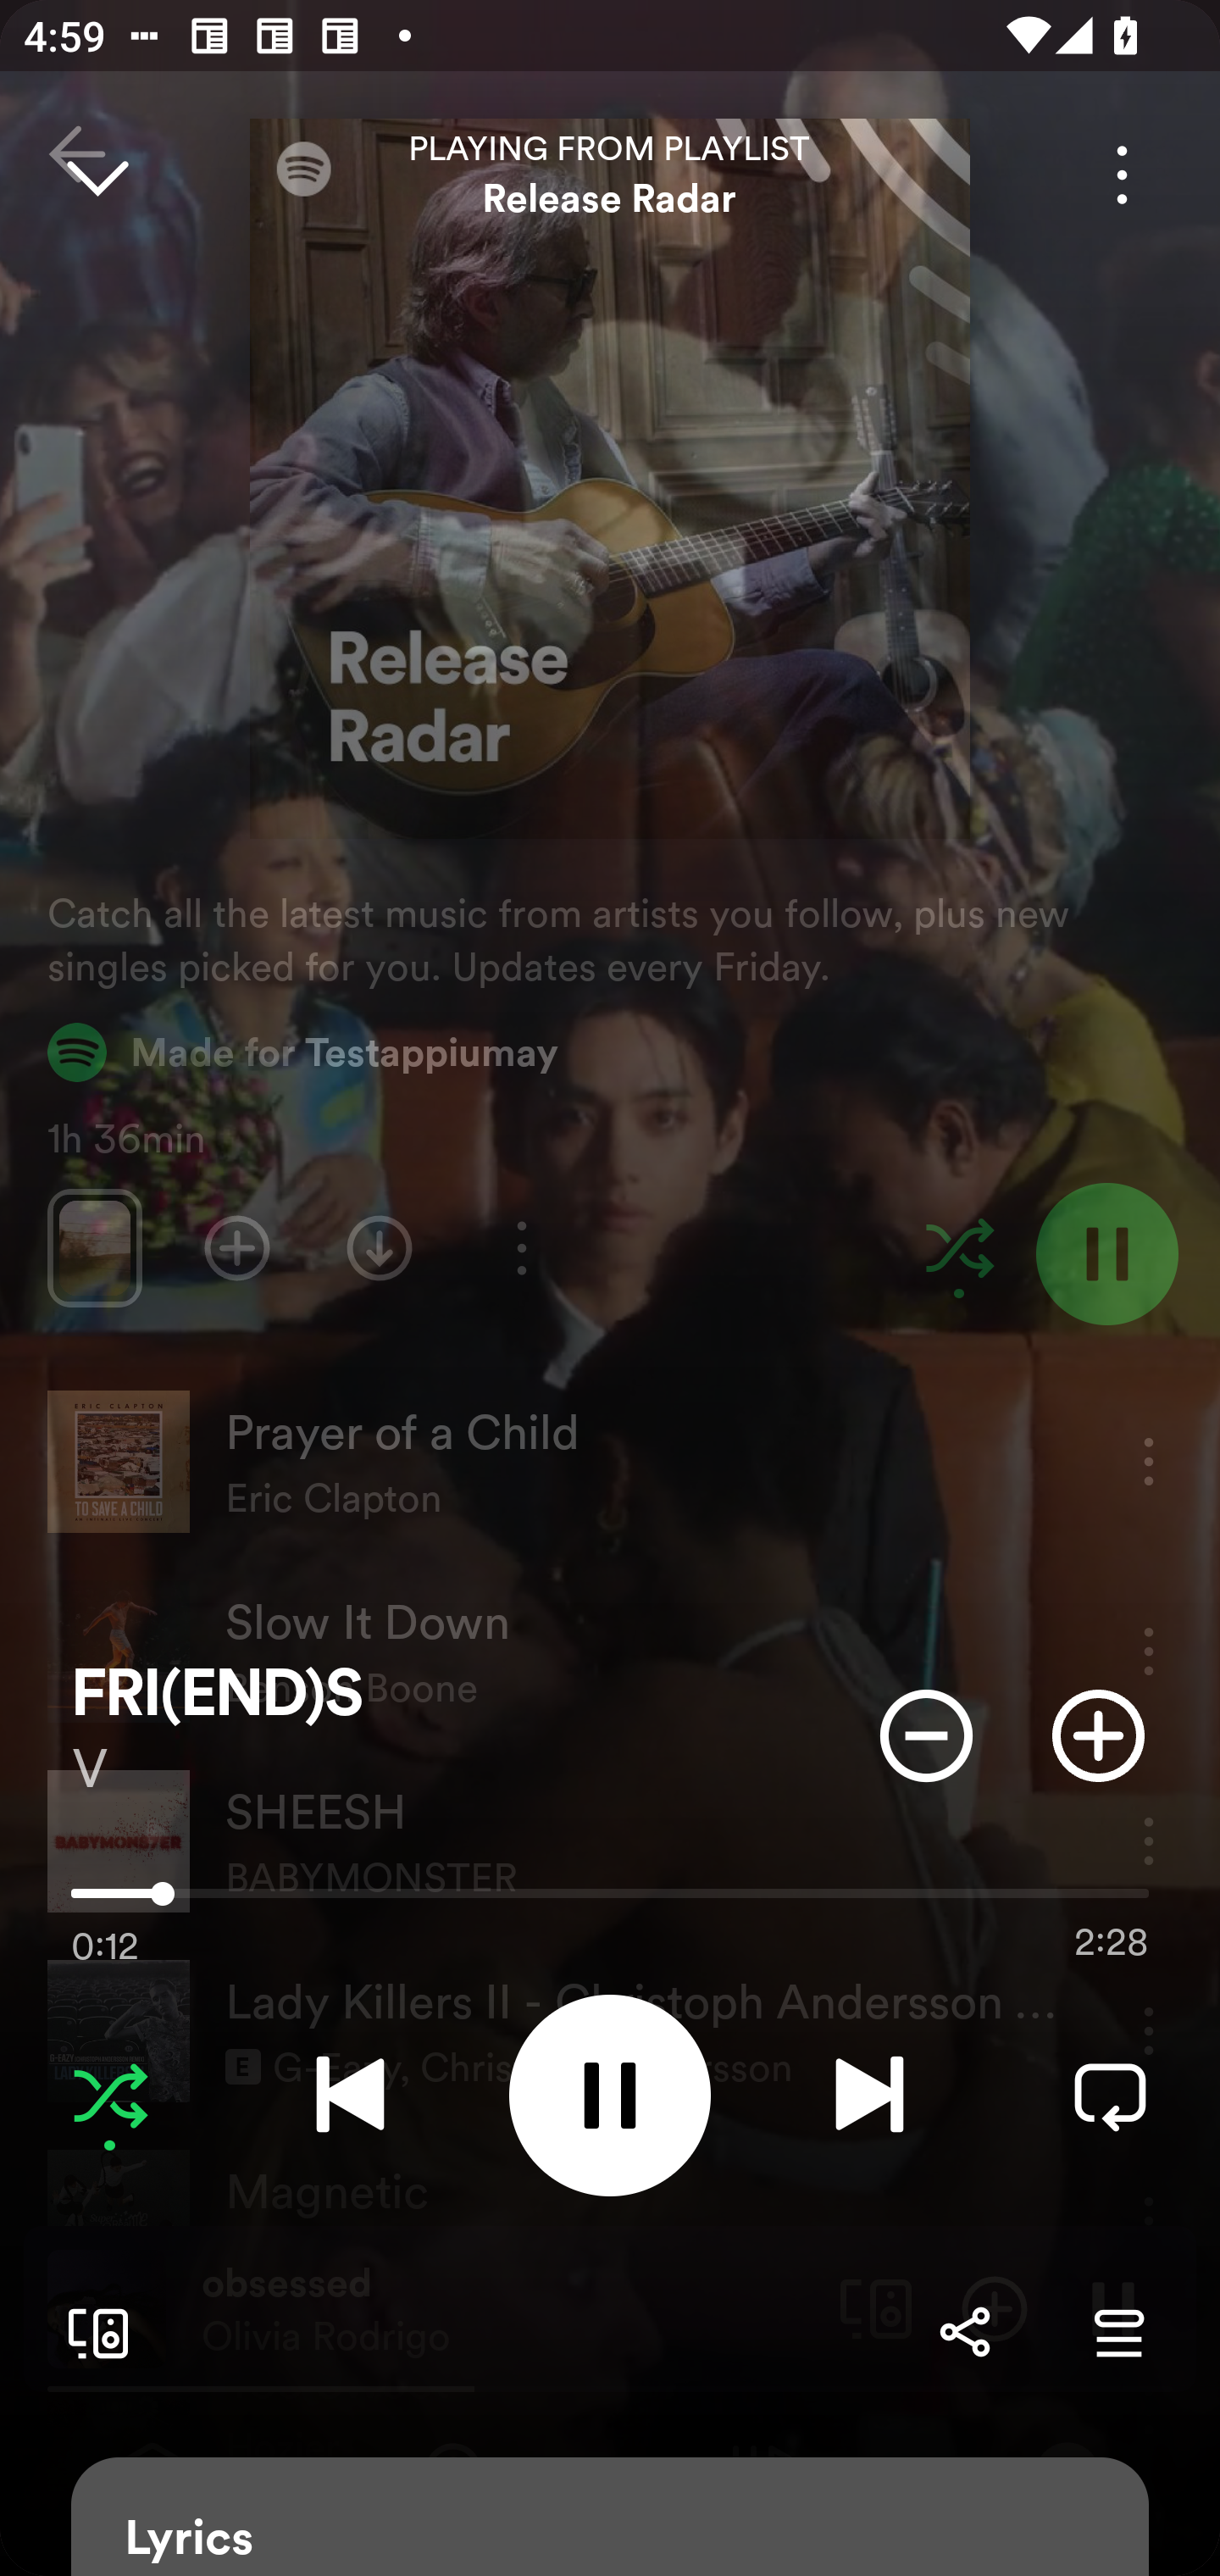 This screenshot has width=1220, height=2576. Describe the element at coordinates (1122, 175) in the screenshot. I see `More options for song FRI(END)S` at that location.